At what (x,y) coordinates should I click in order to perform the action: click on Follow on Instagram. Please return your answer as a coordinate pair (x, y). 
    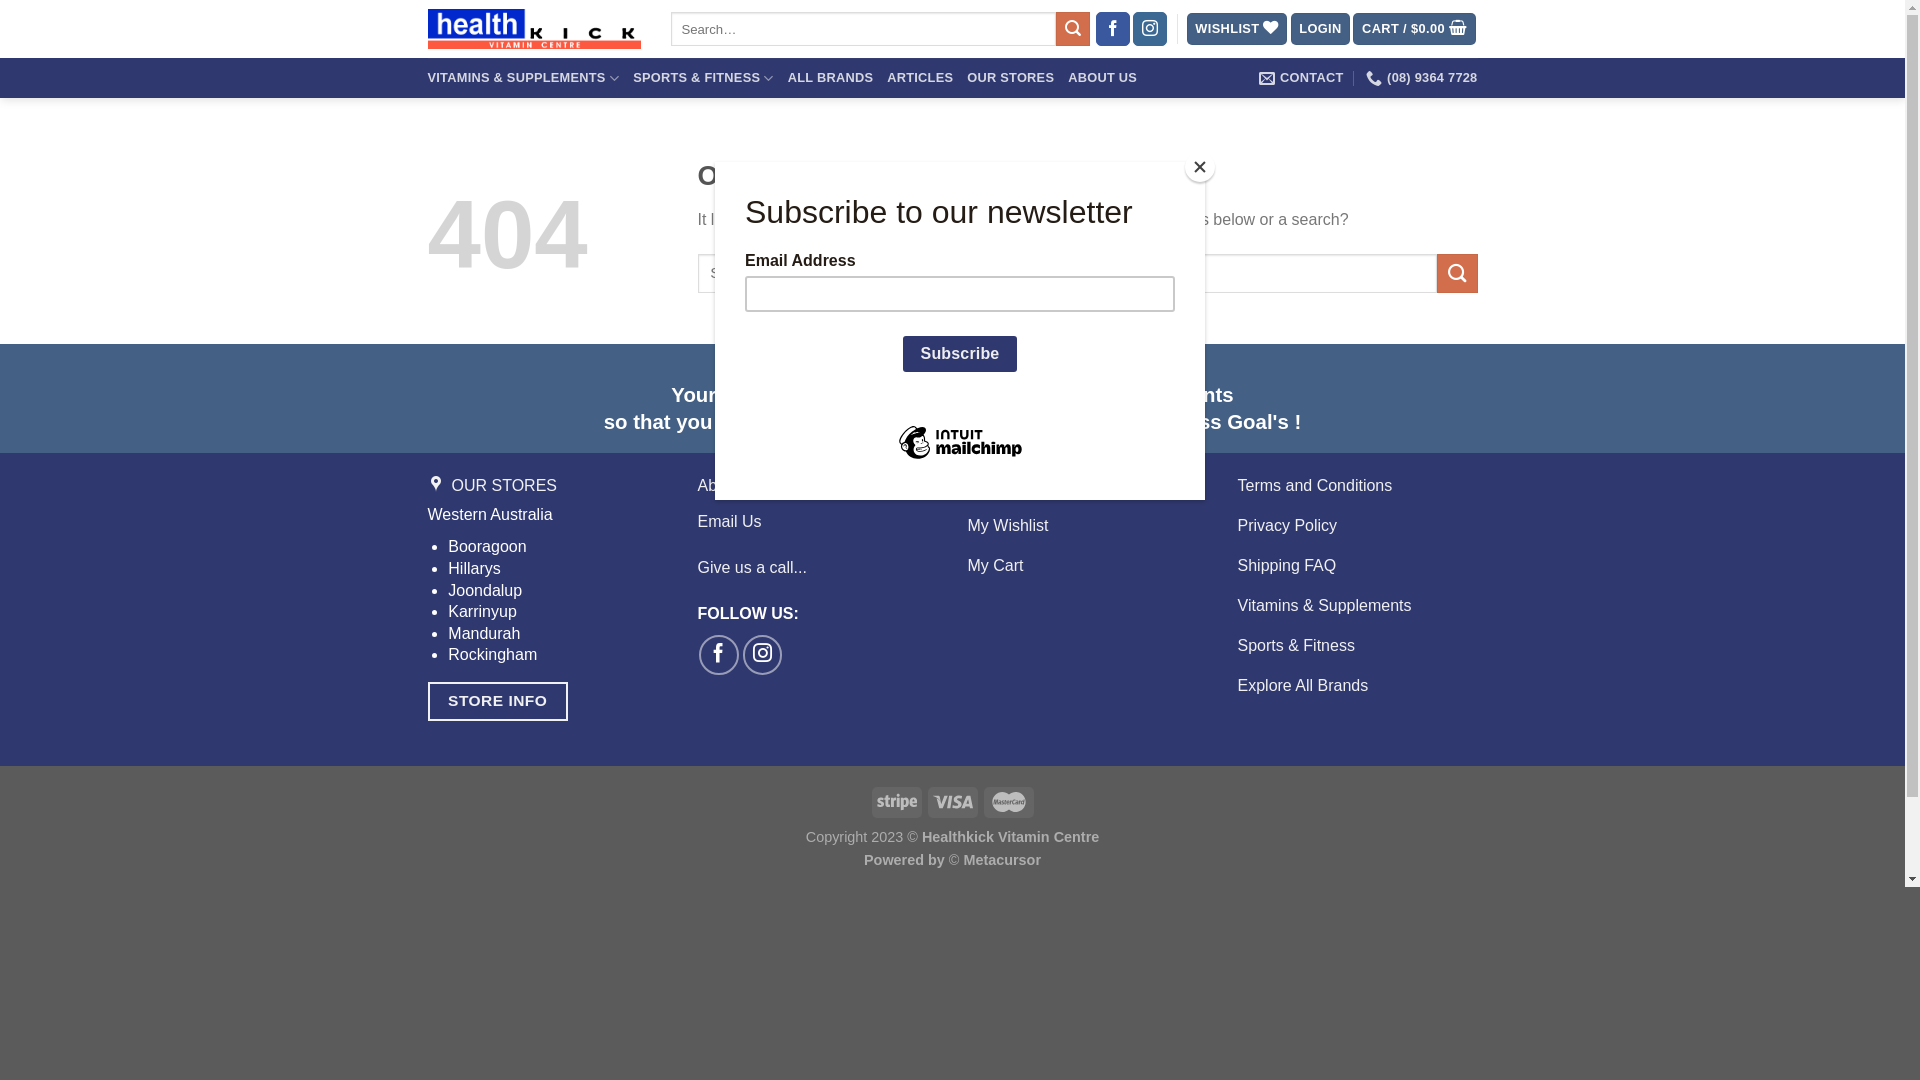
    Looking at the image, I should click on (763, 654).